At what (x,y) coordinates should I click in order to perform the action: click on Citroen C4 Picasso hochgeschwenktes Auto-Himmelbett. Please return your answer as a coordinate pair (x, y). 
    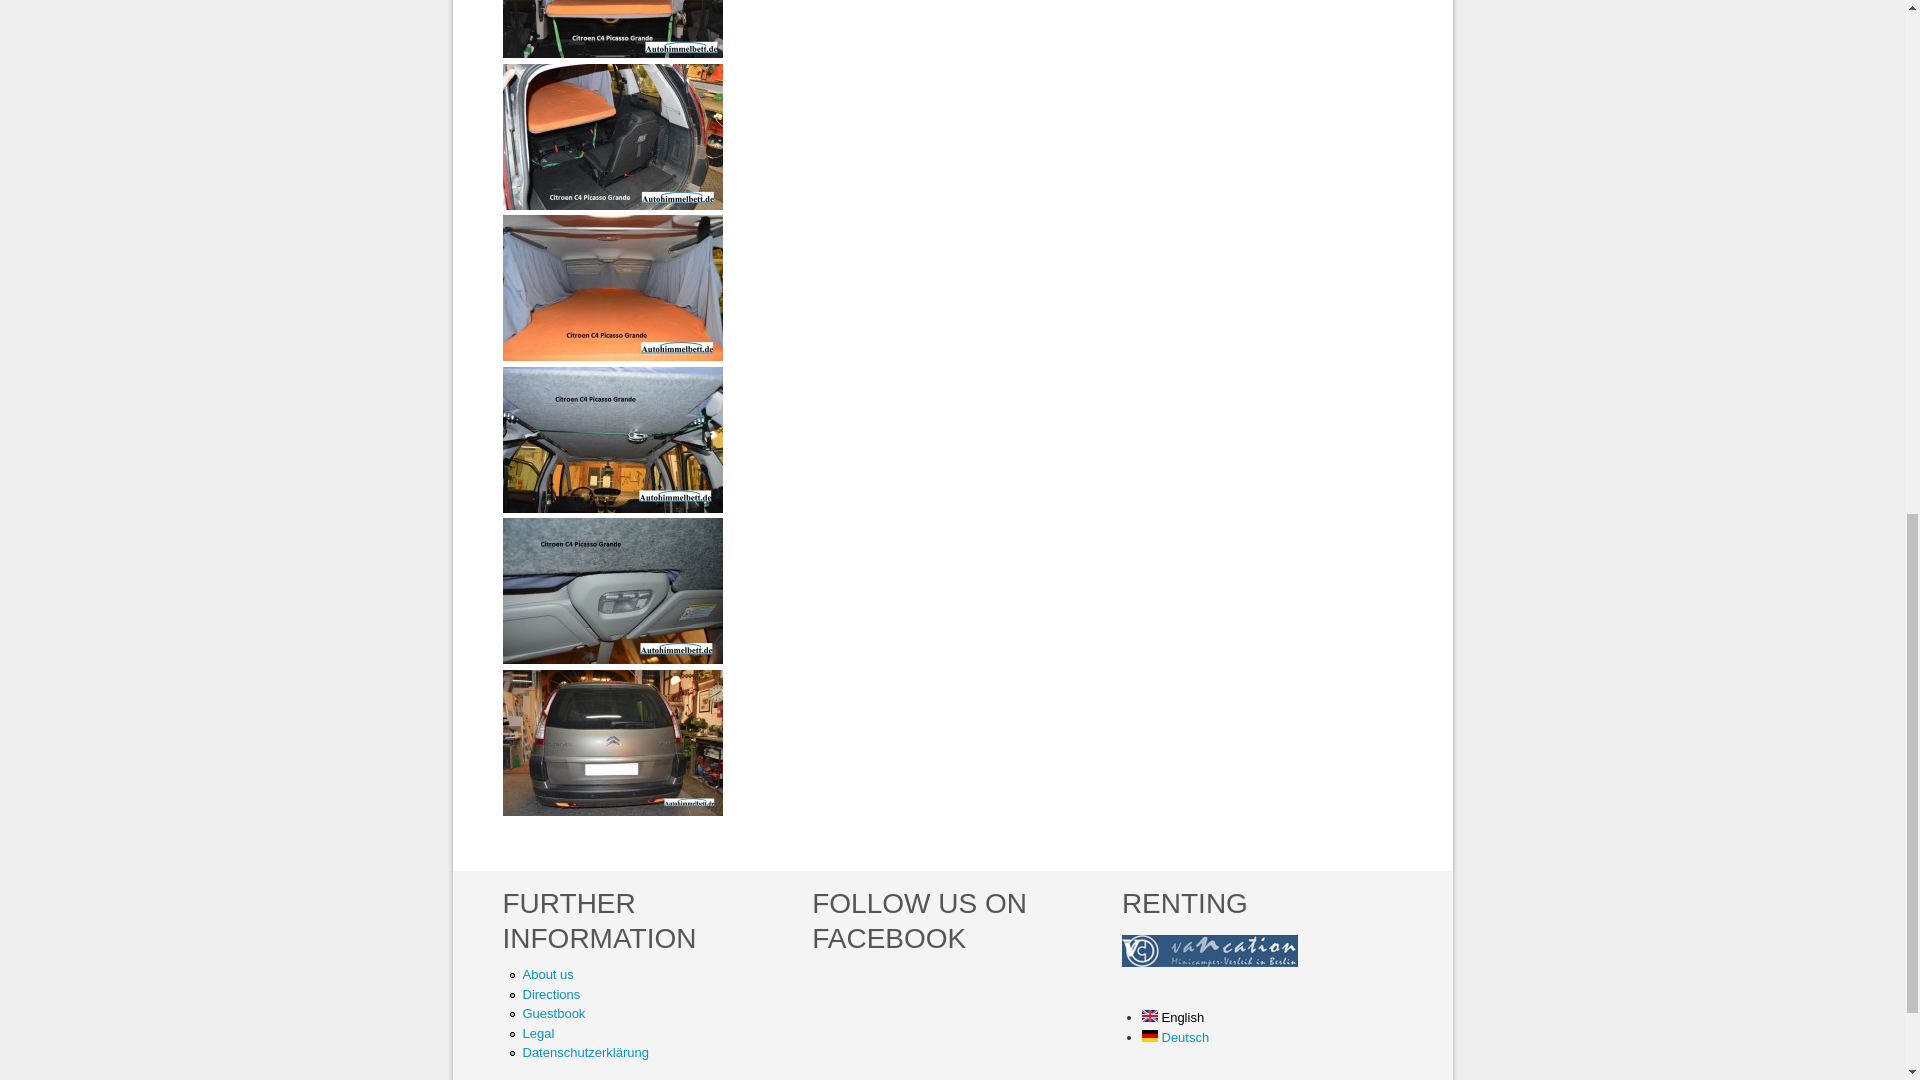
    Looking at the image, I should click on (611, 508).